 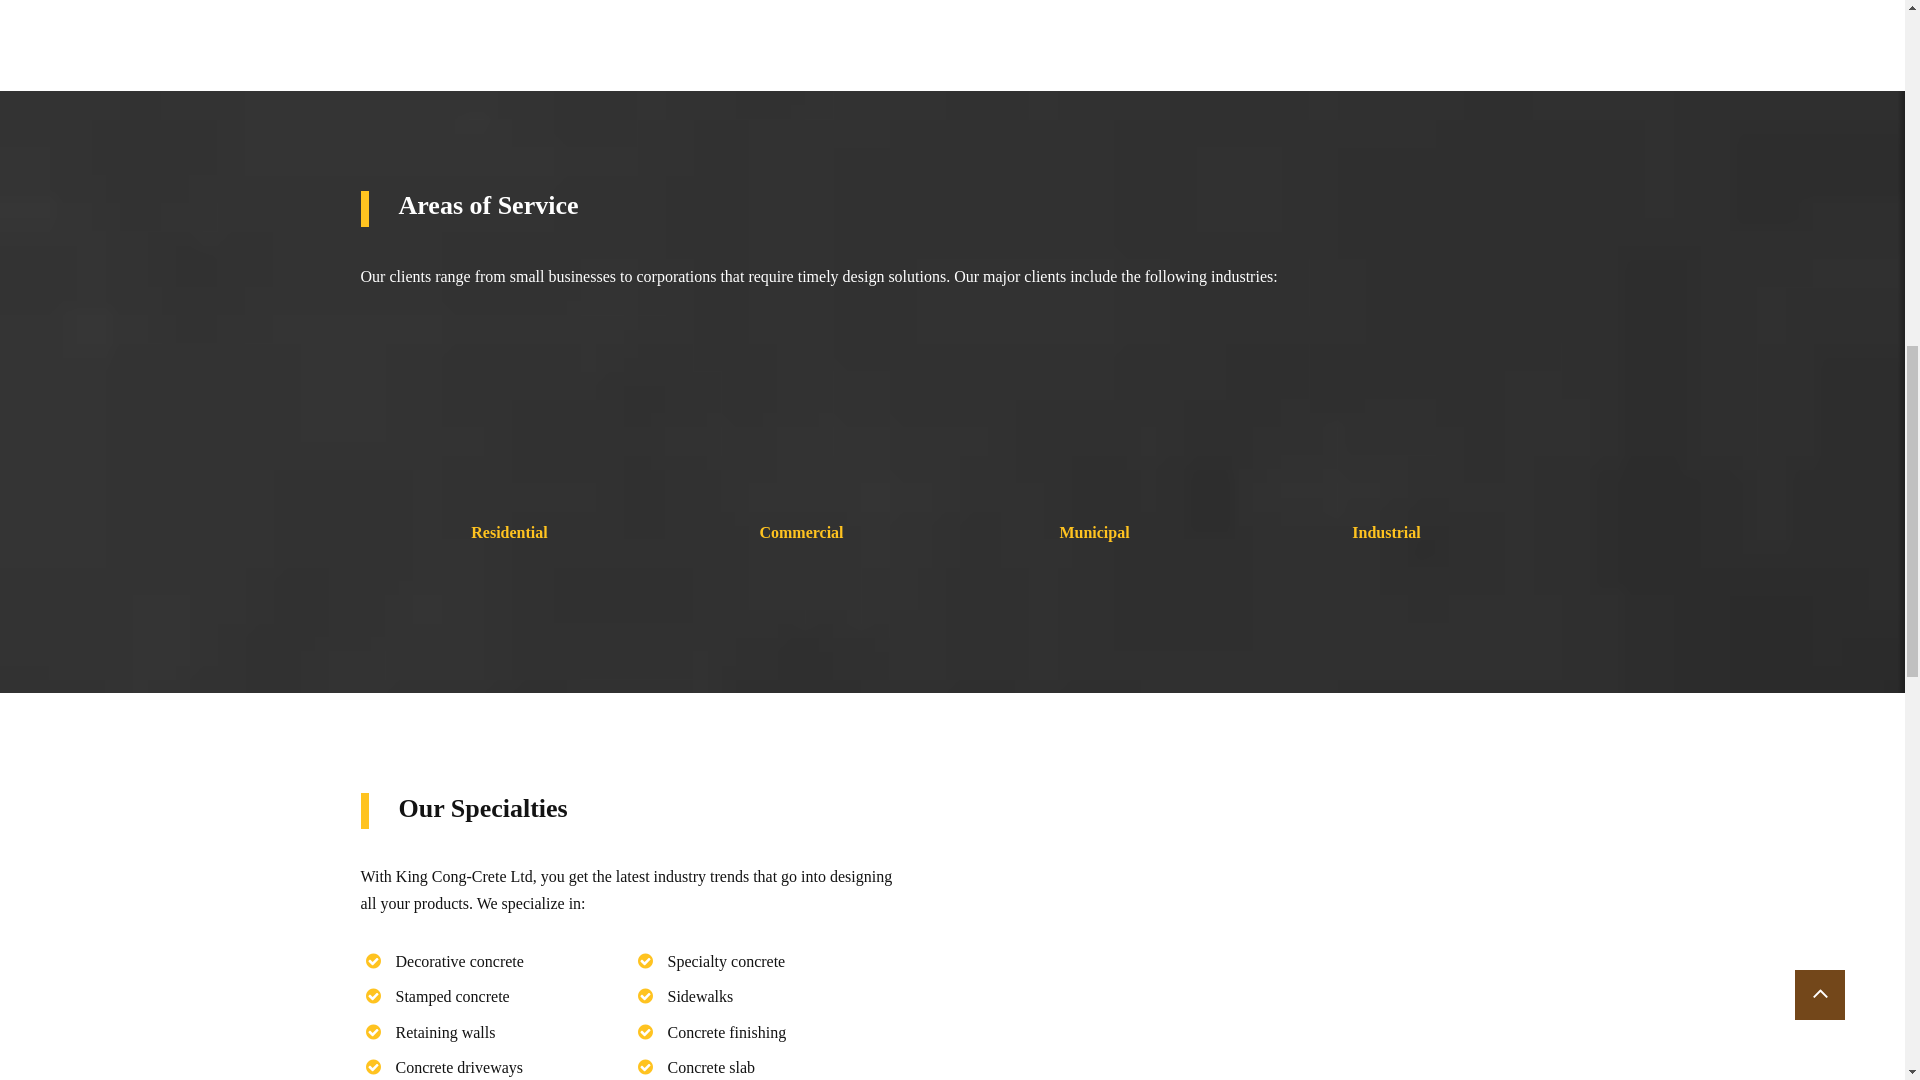 What do you see at coordinates (1386, 534) in the screenshot?
I see `Industrial` at bounding box center [1386, 534].